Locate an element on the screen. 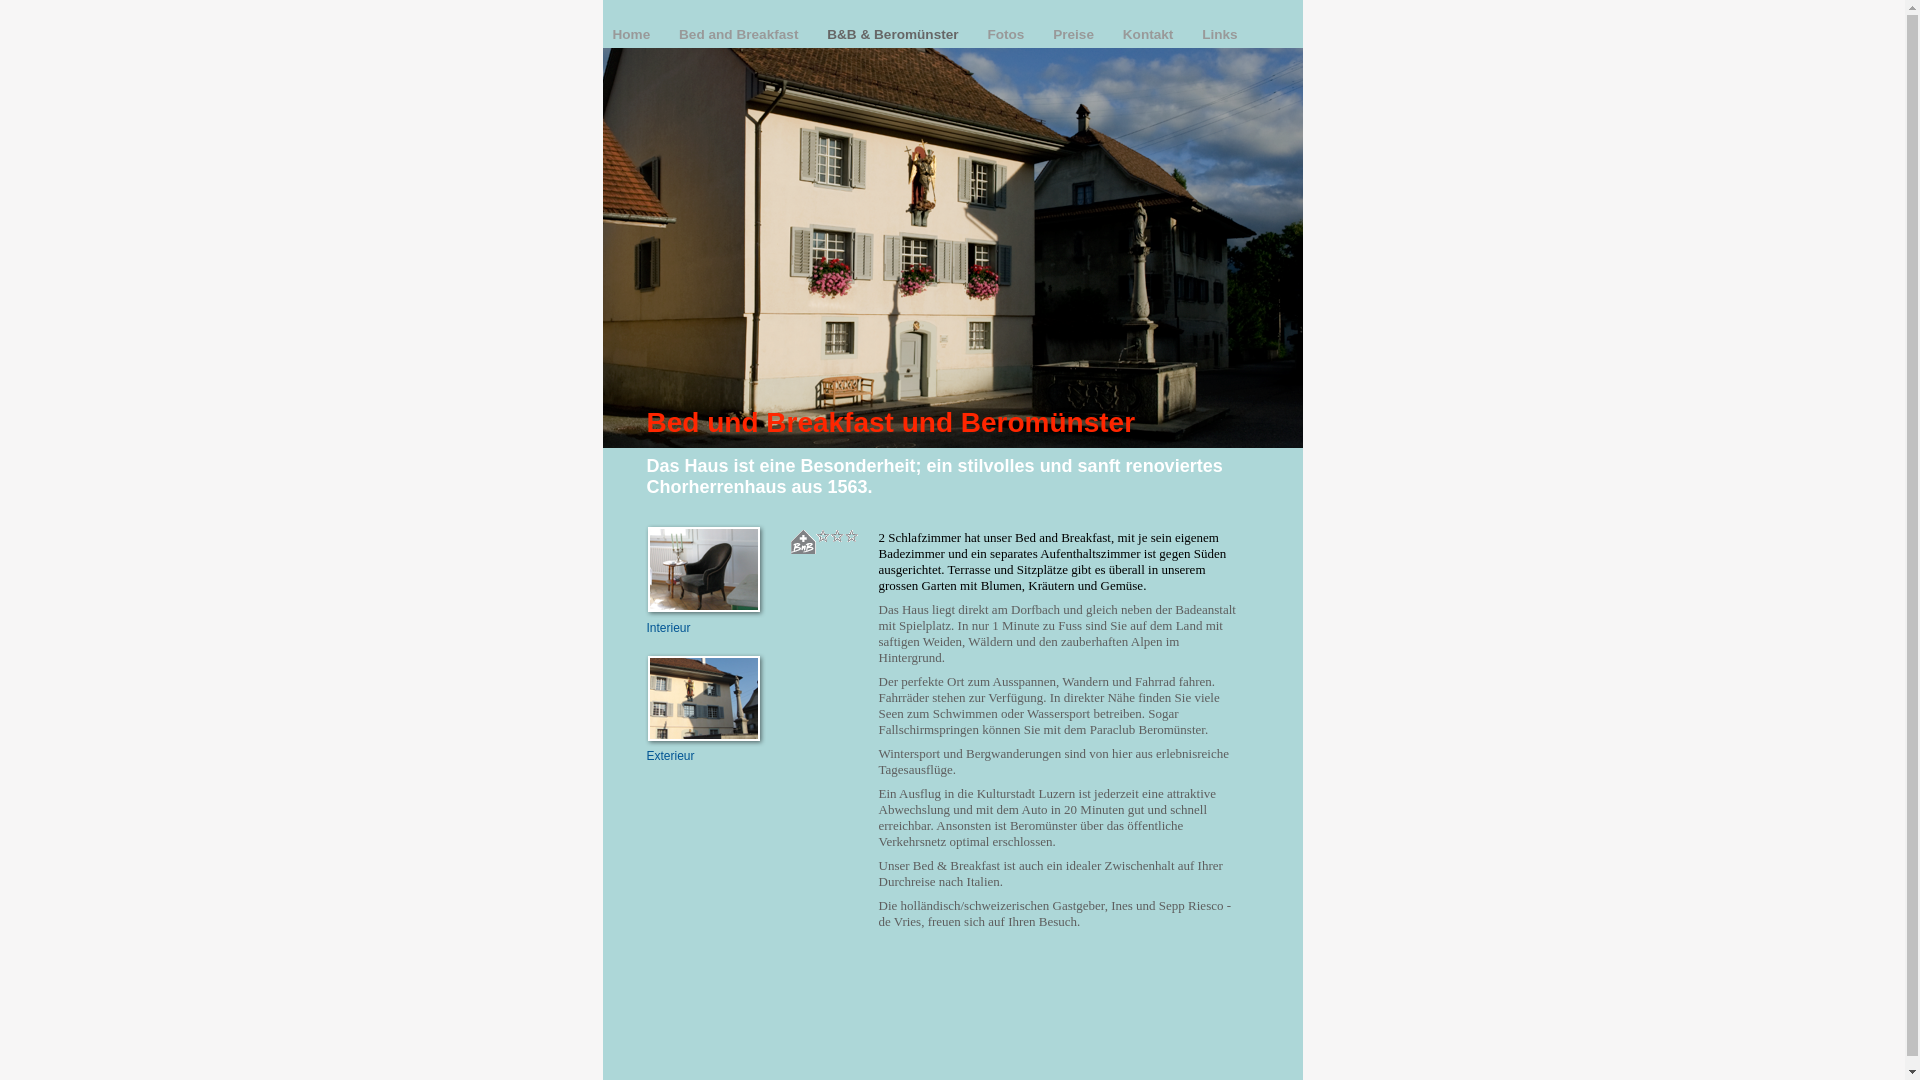  Preise is located at coordinates (1076, 34).